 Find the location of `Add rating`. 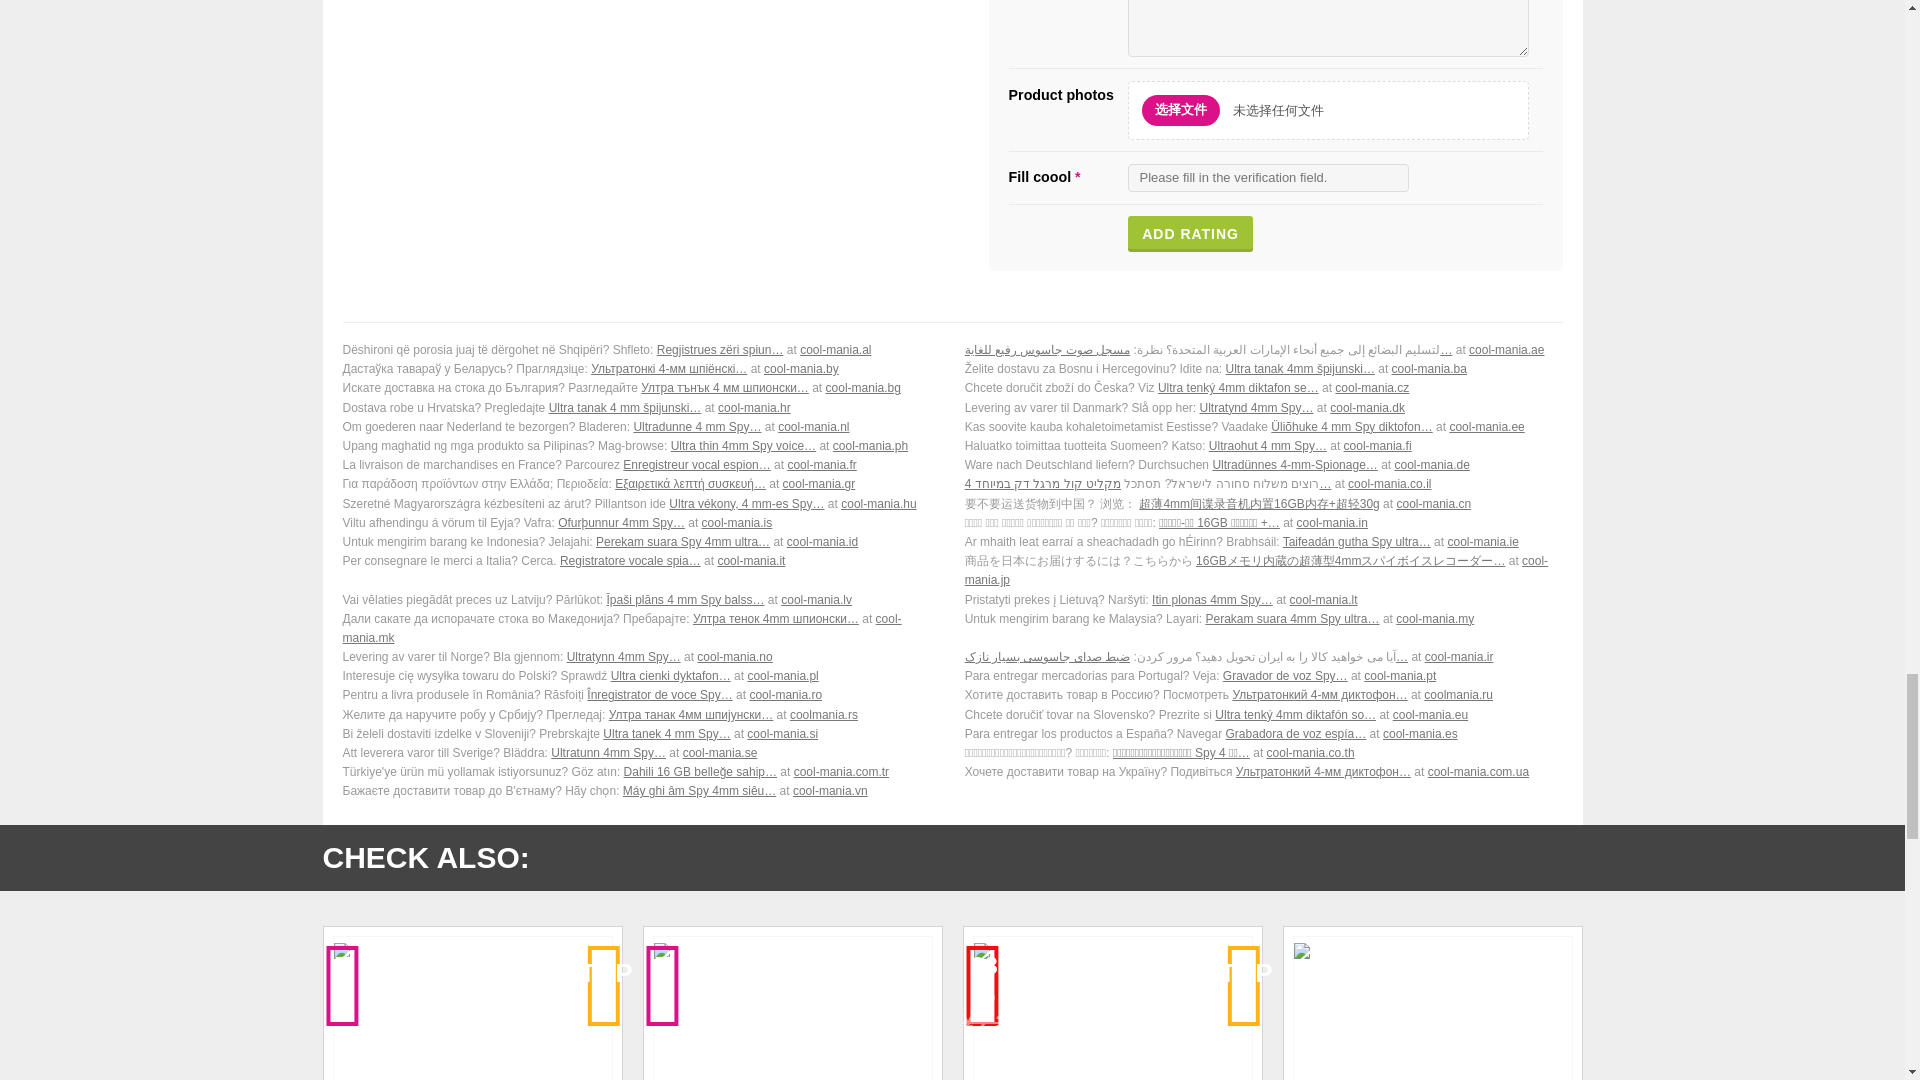

Add rating is located at coordinates (1190, 234).